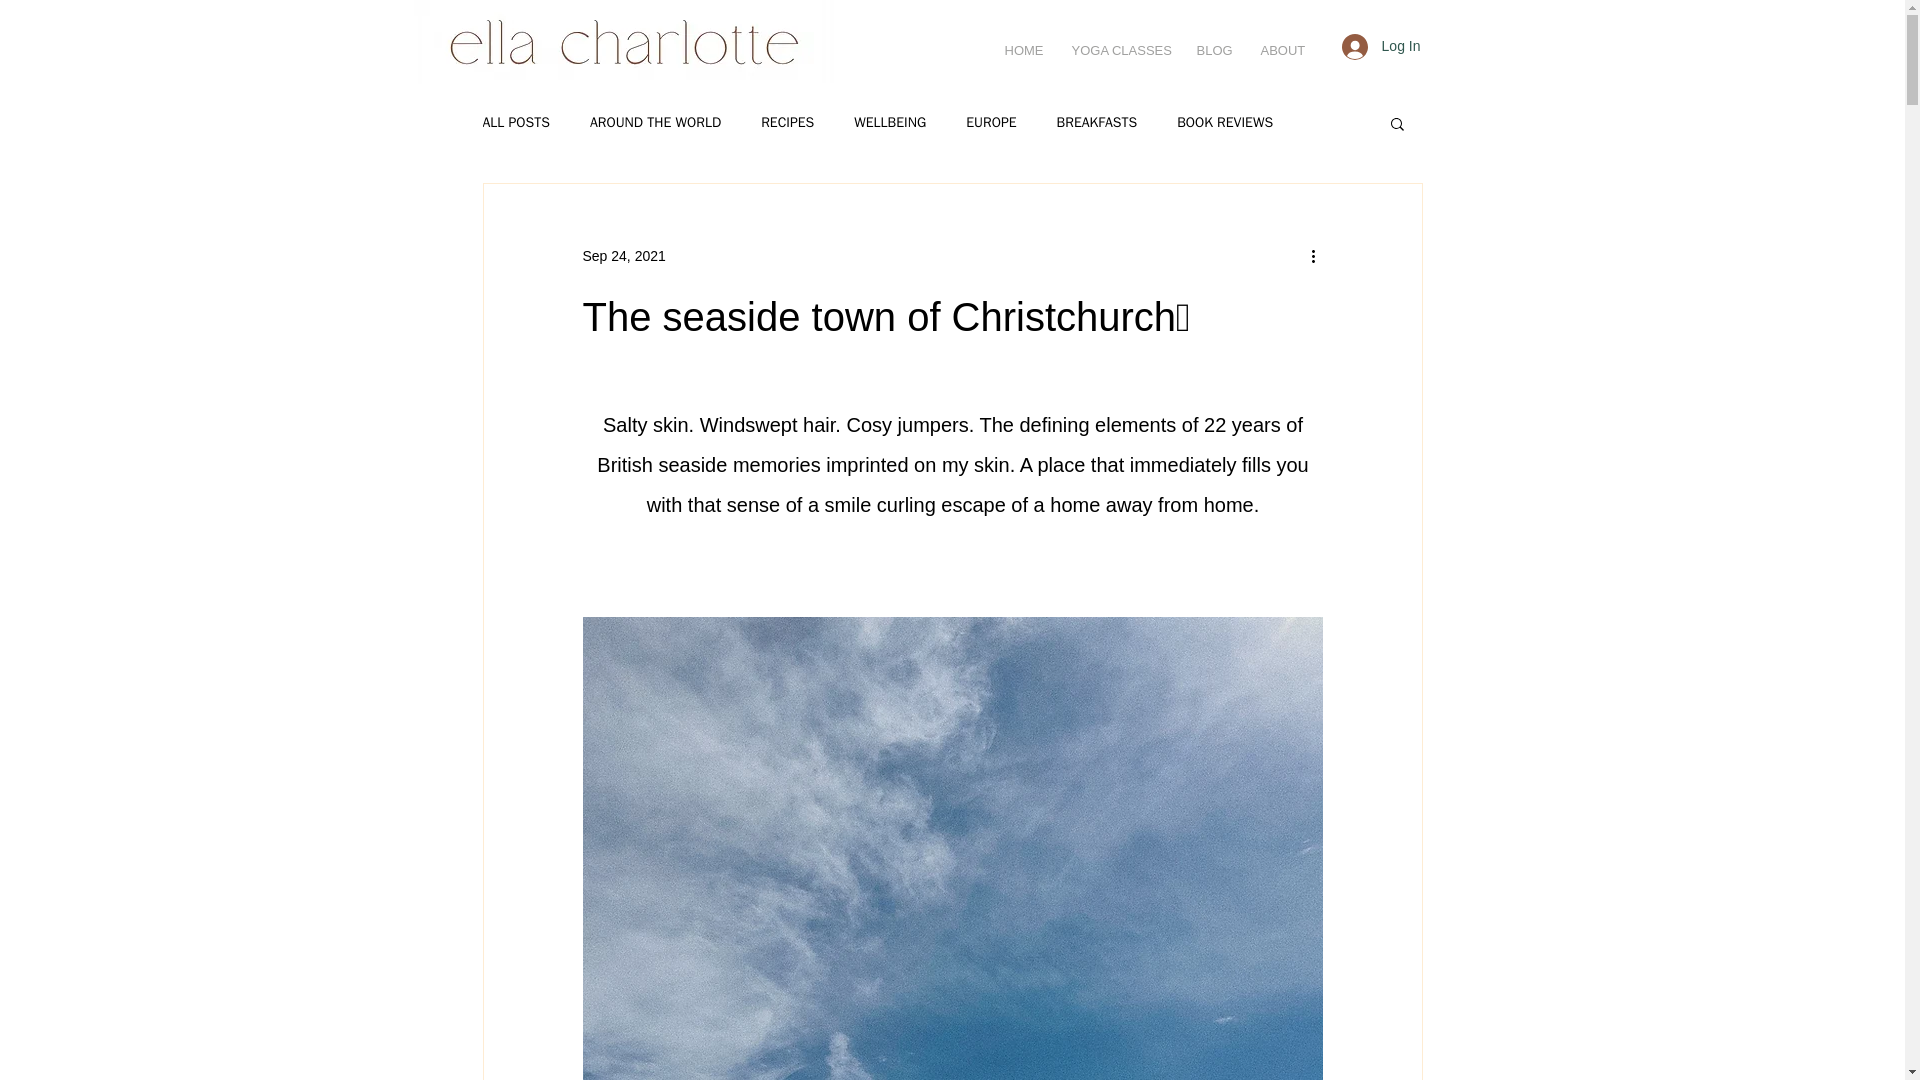 This screenshot has width=1920, height=1080. I want to click on AROUND THE WORLD, so click(655, 122).